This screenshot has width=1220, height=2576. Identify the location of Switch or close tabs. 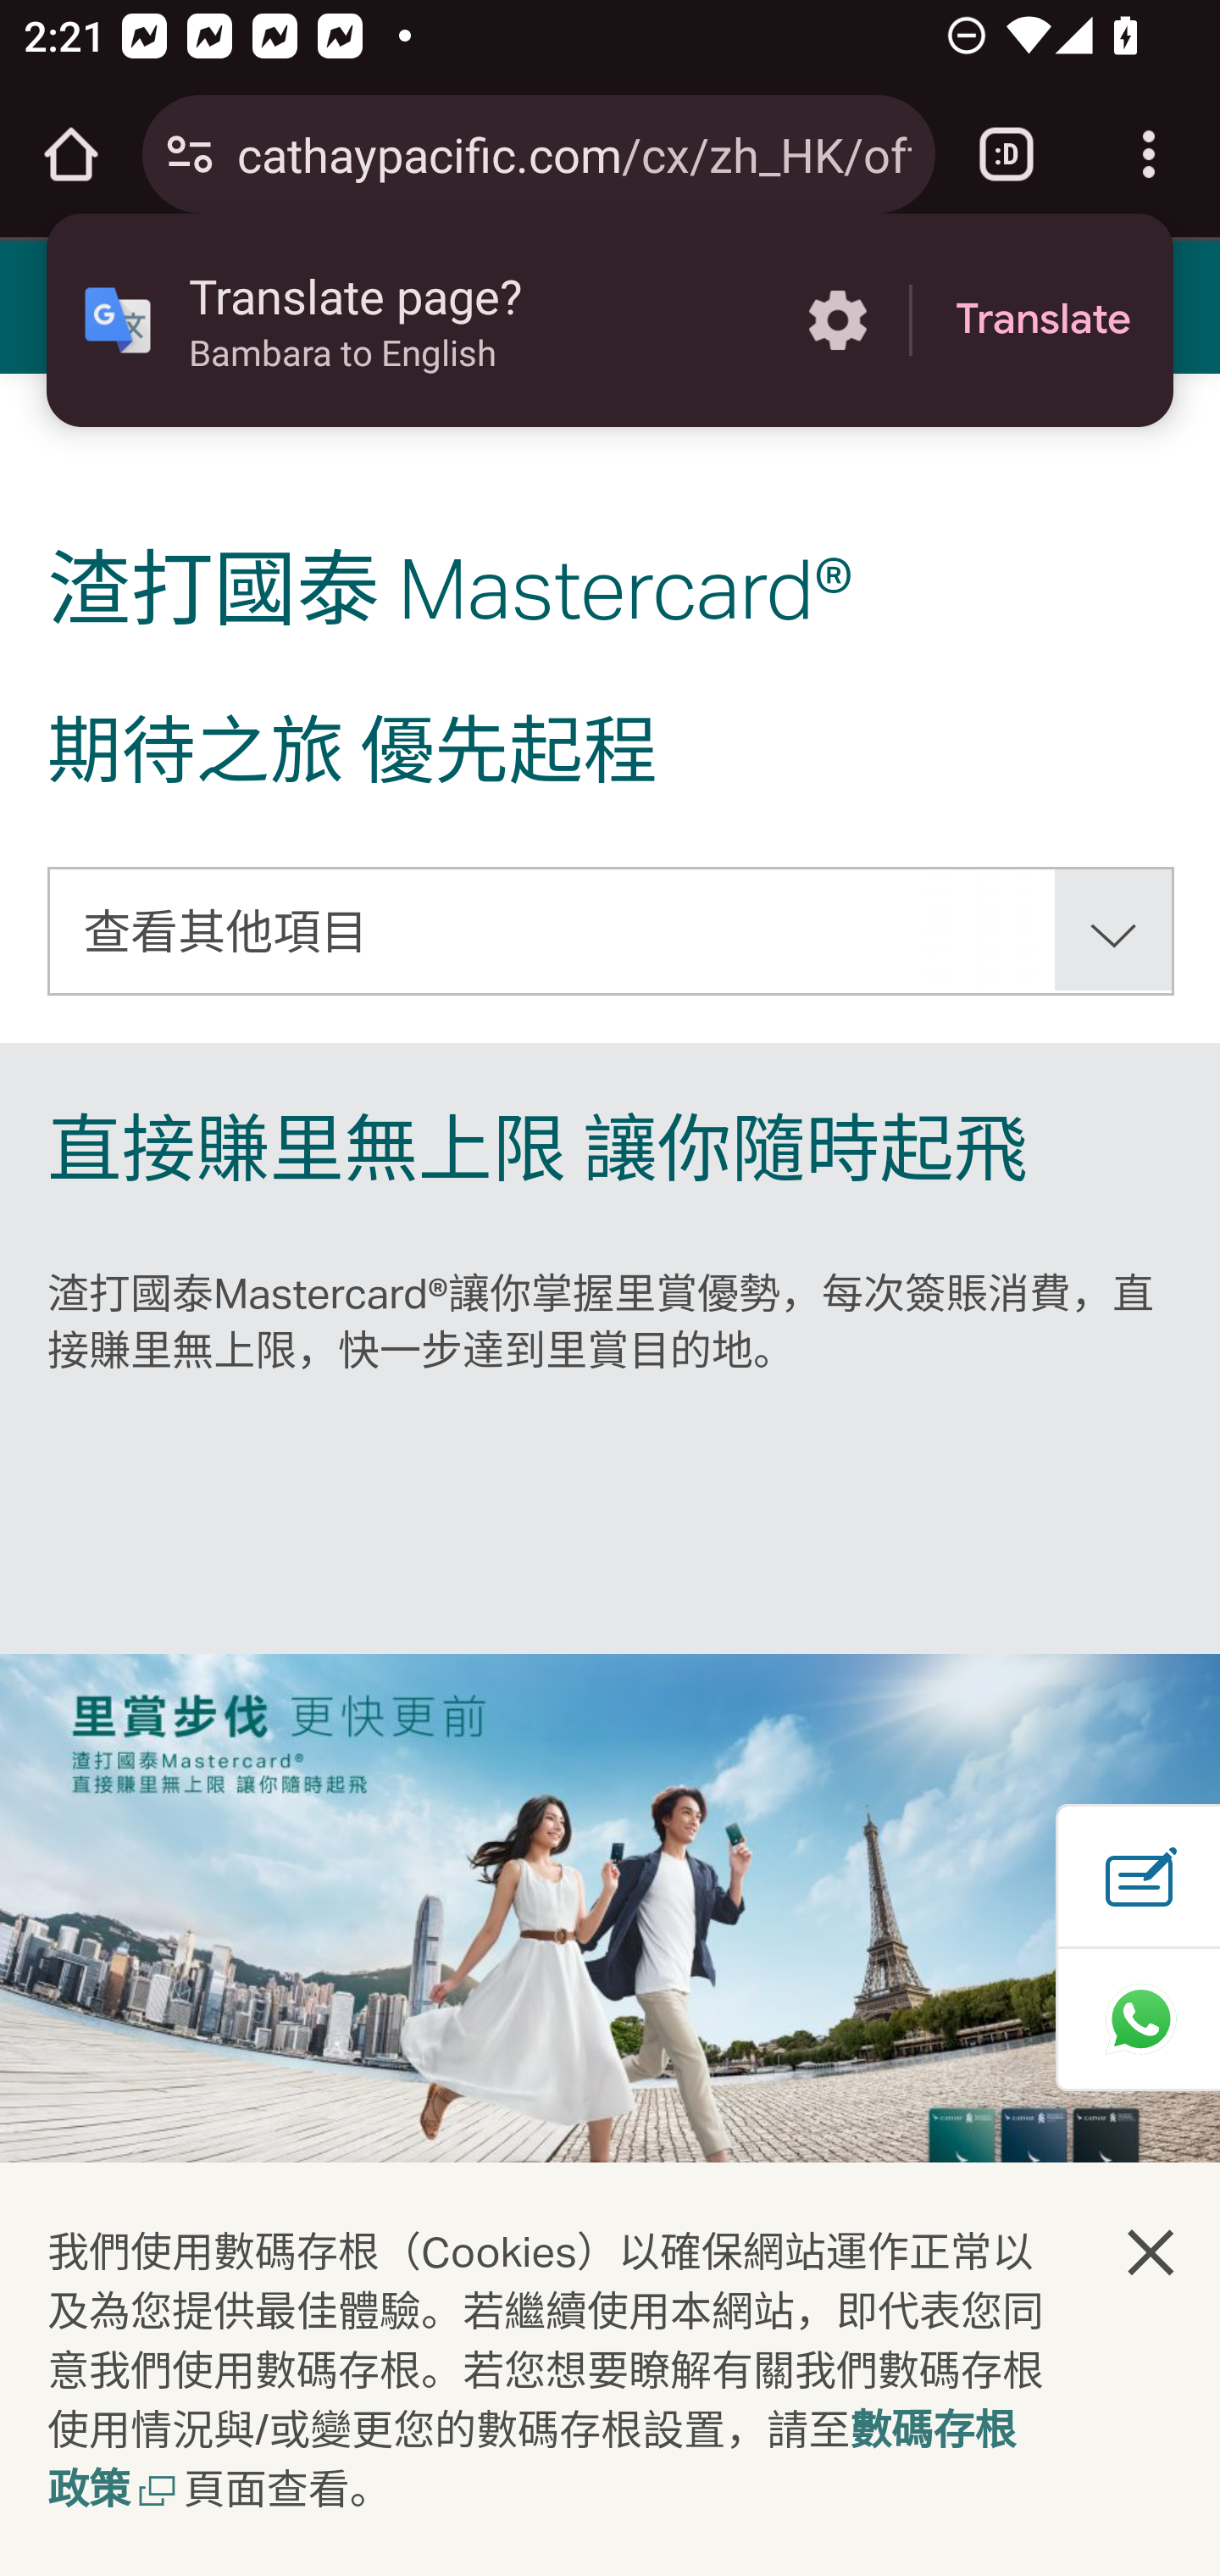
(1006, 154).